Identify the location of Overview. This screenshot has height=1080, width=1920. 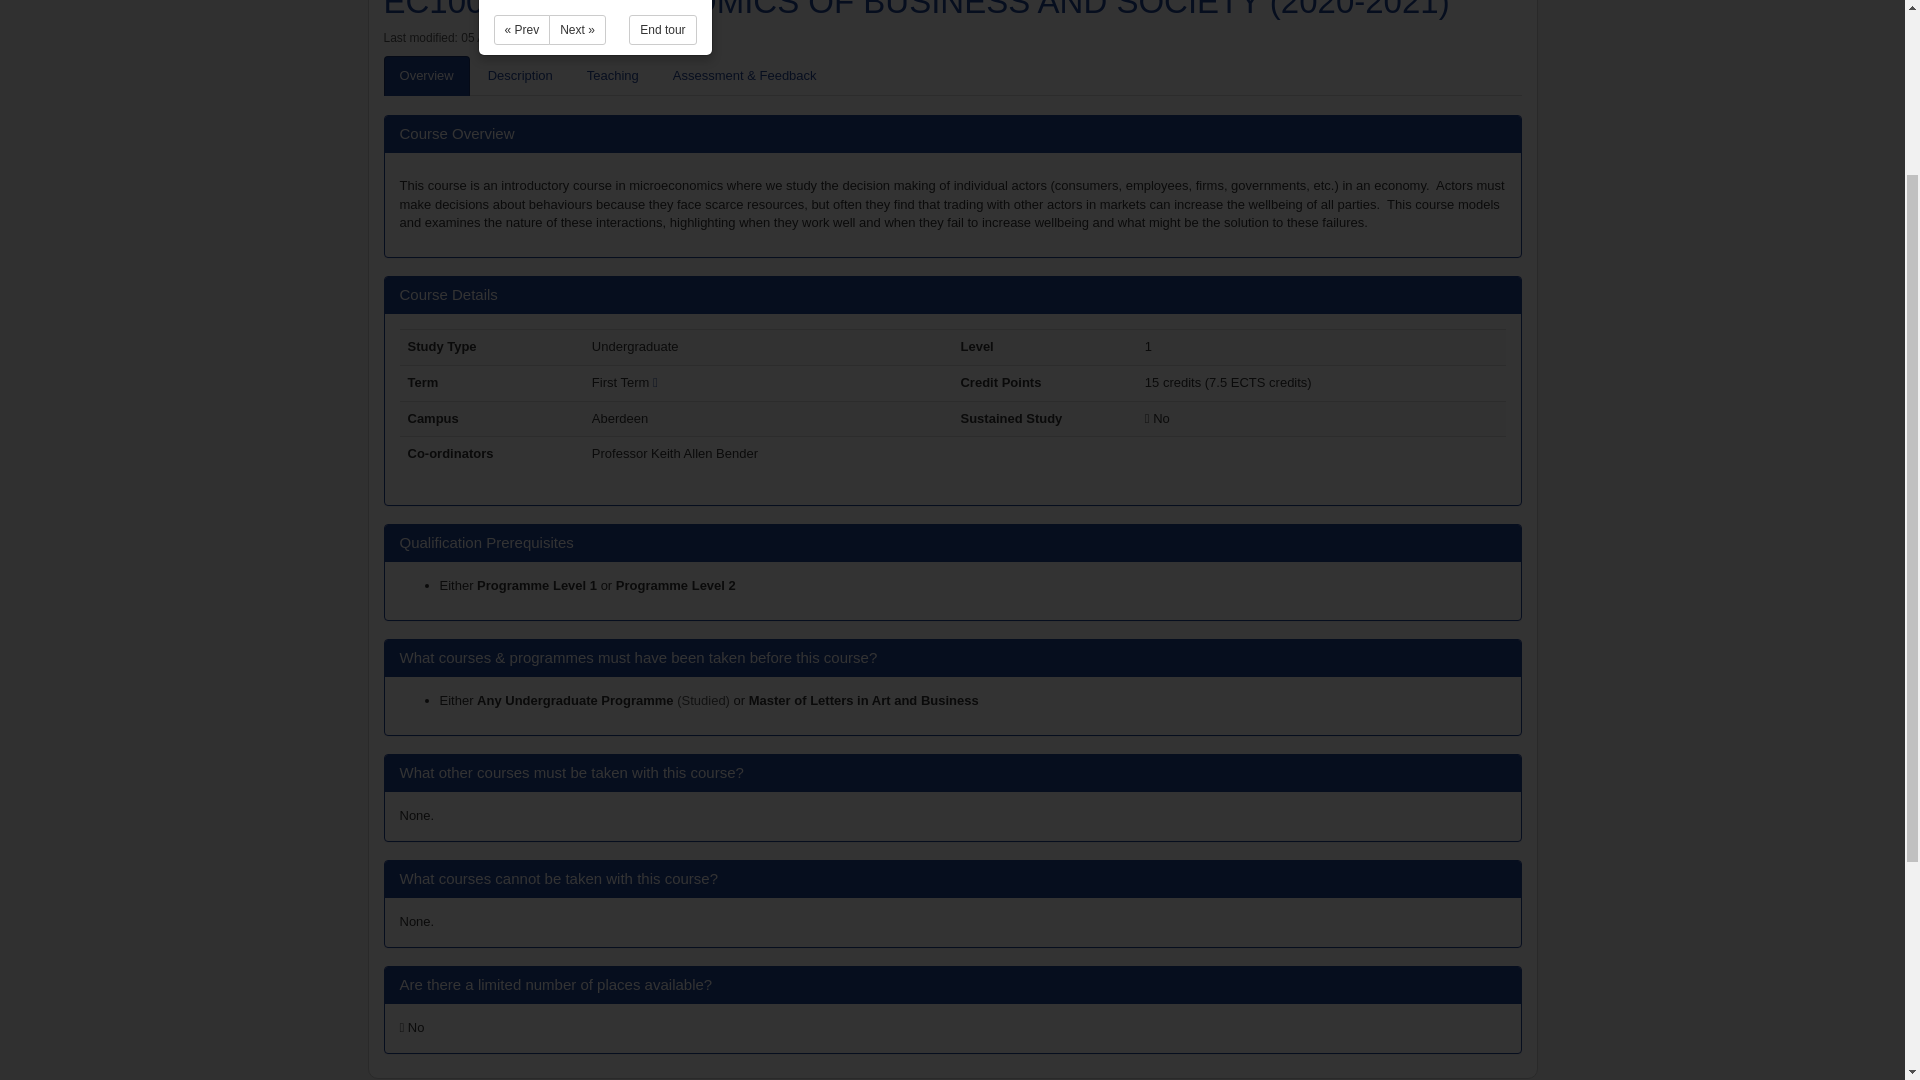
(427, 76).